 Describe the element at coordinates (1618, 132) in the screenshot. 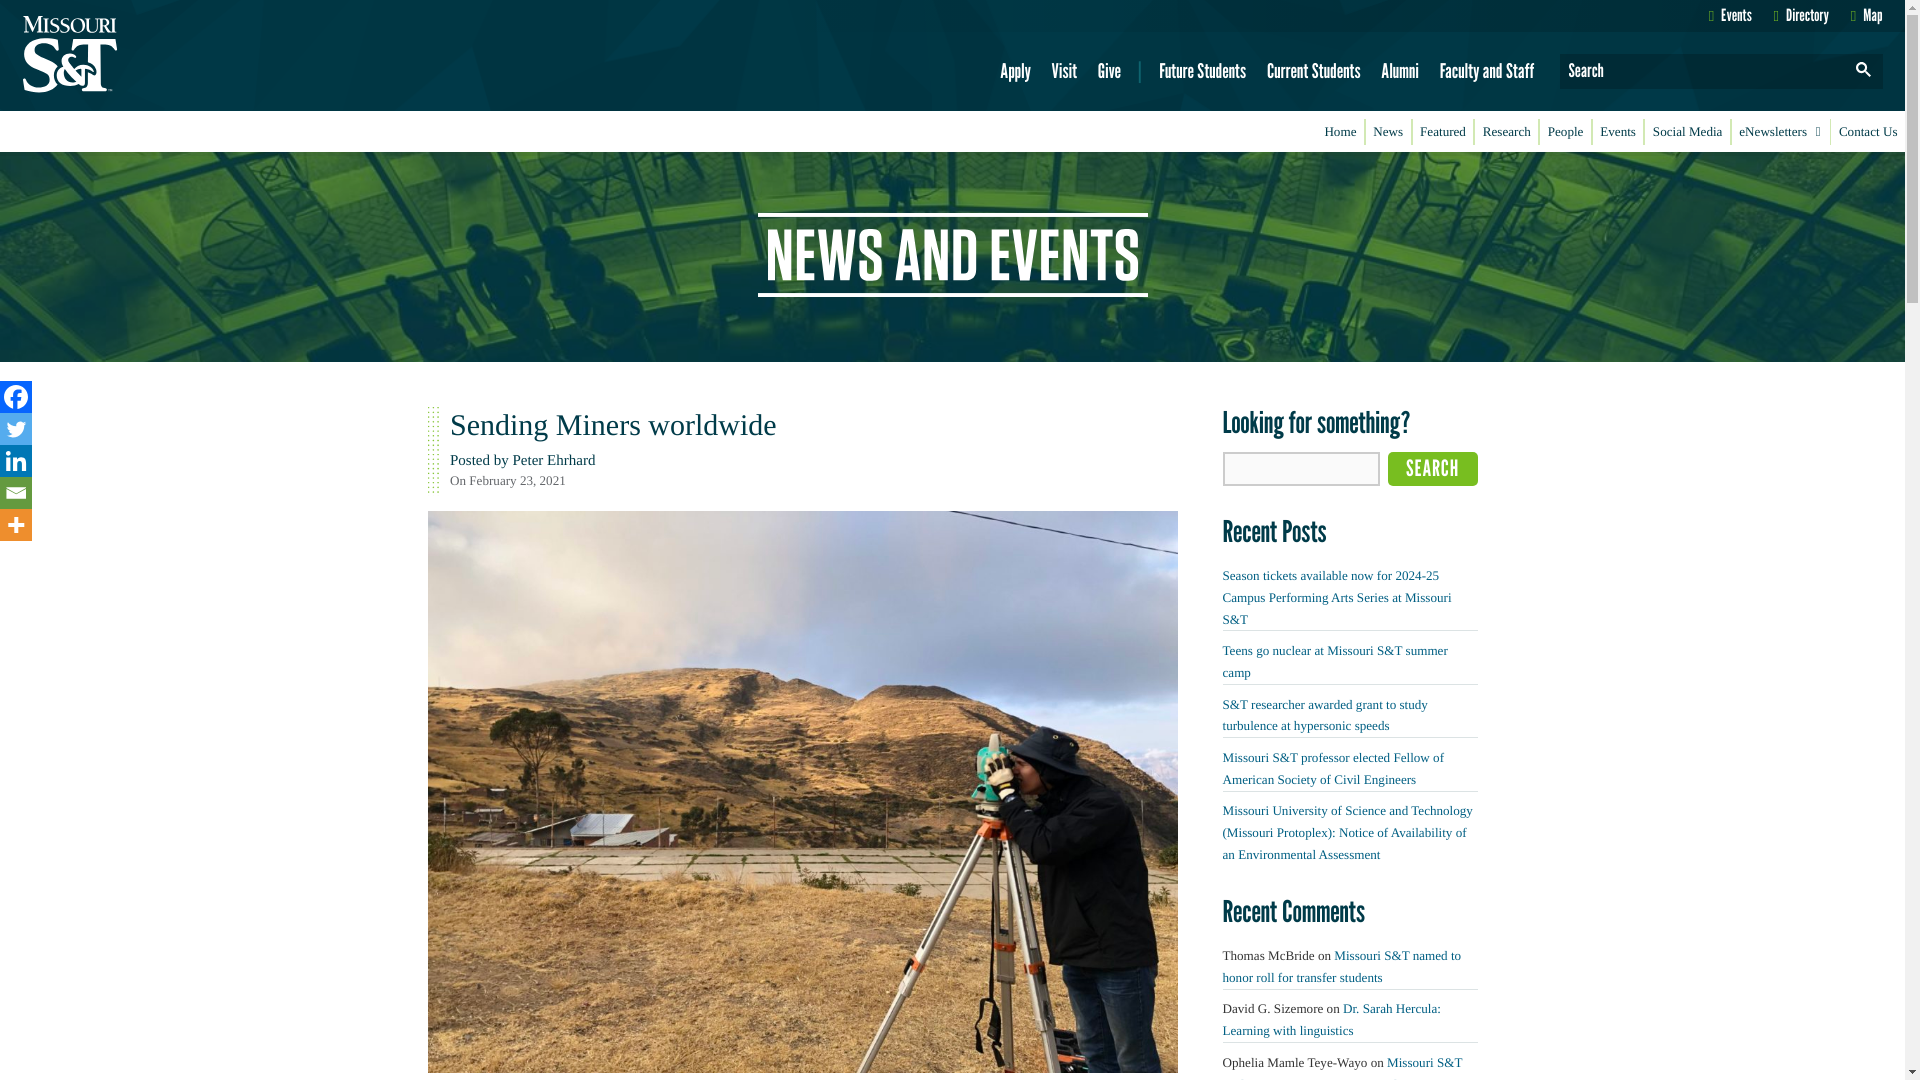

I see `Events` at that location.